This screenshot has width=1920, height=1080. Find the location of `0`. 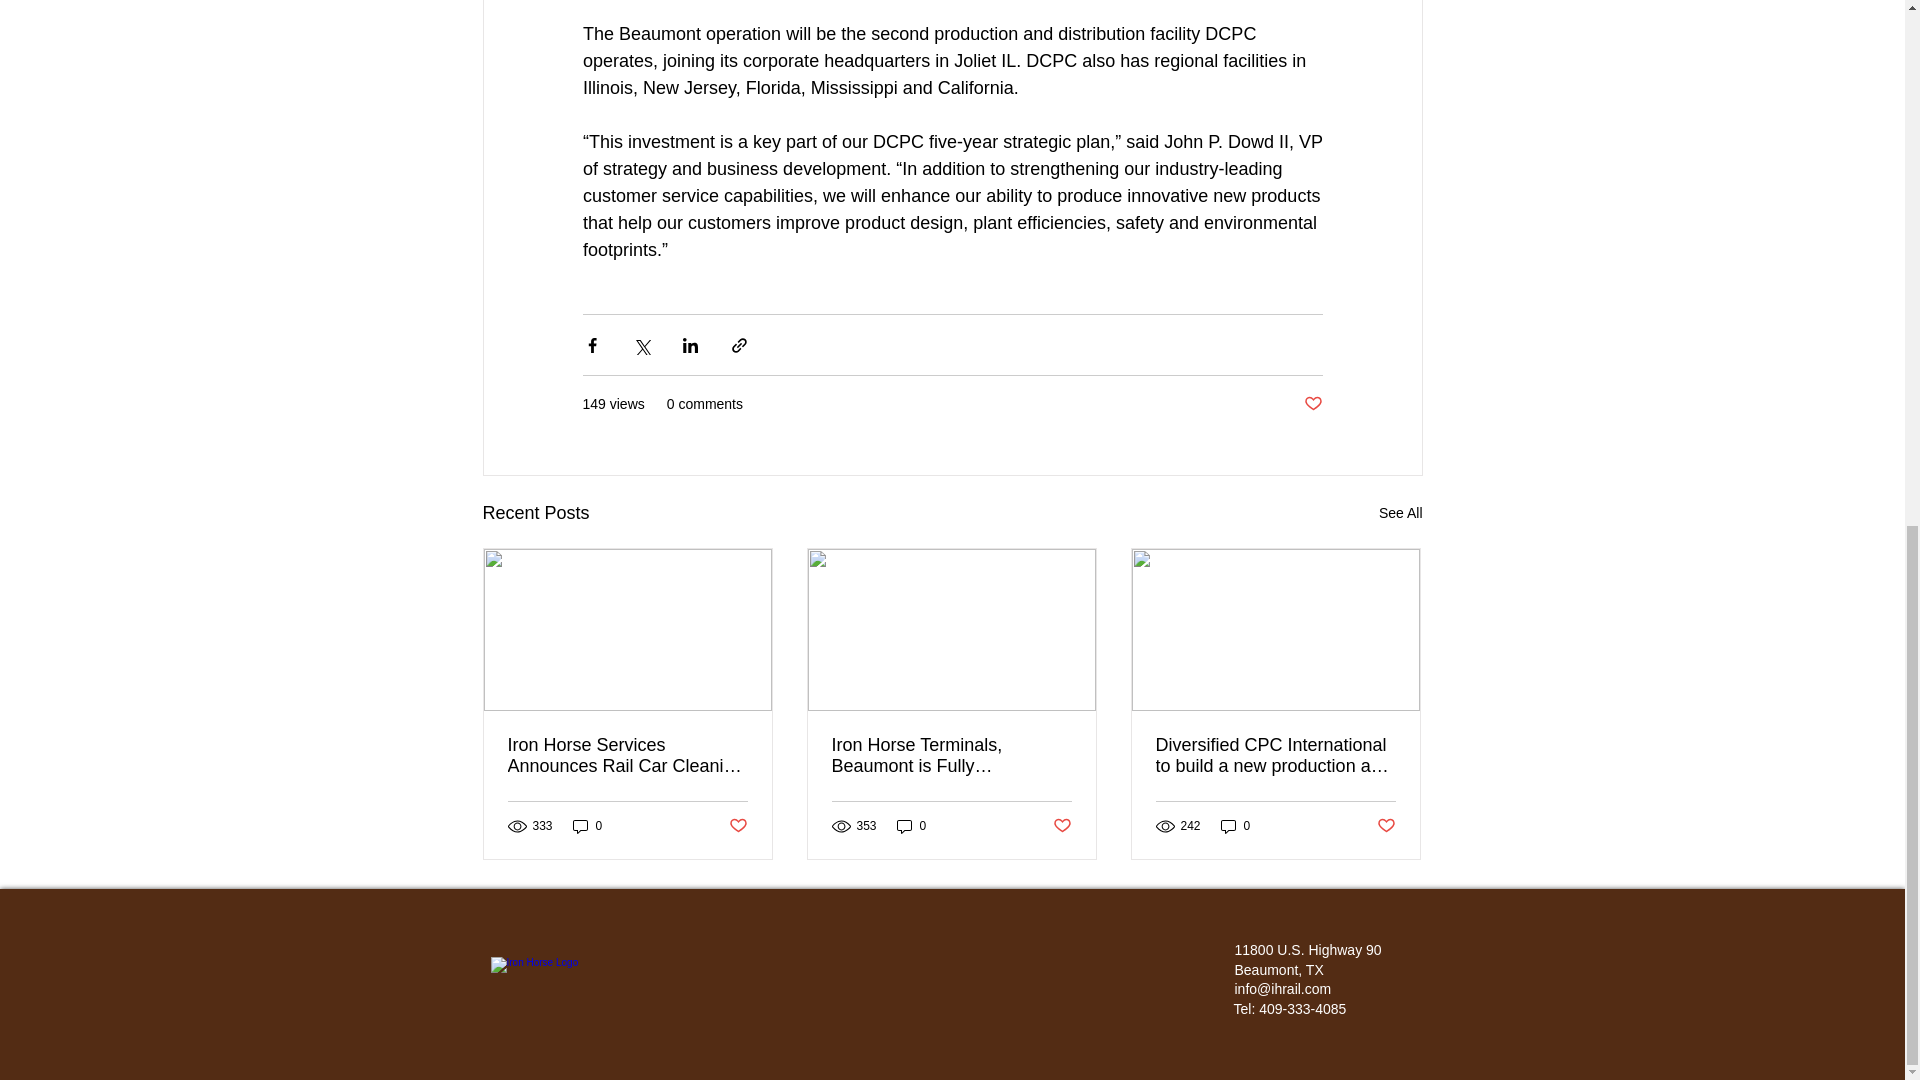

0 is located at coordinates (587, 826).